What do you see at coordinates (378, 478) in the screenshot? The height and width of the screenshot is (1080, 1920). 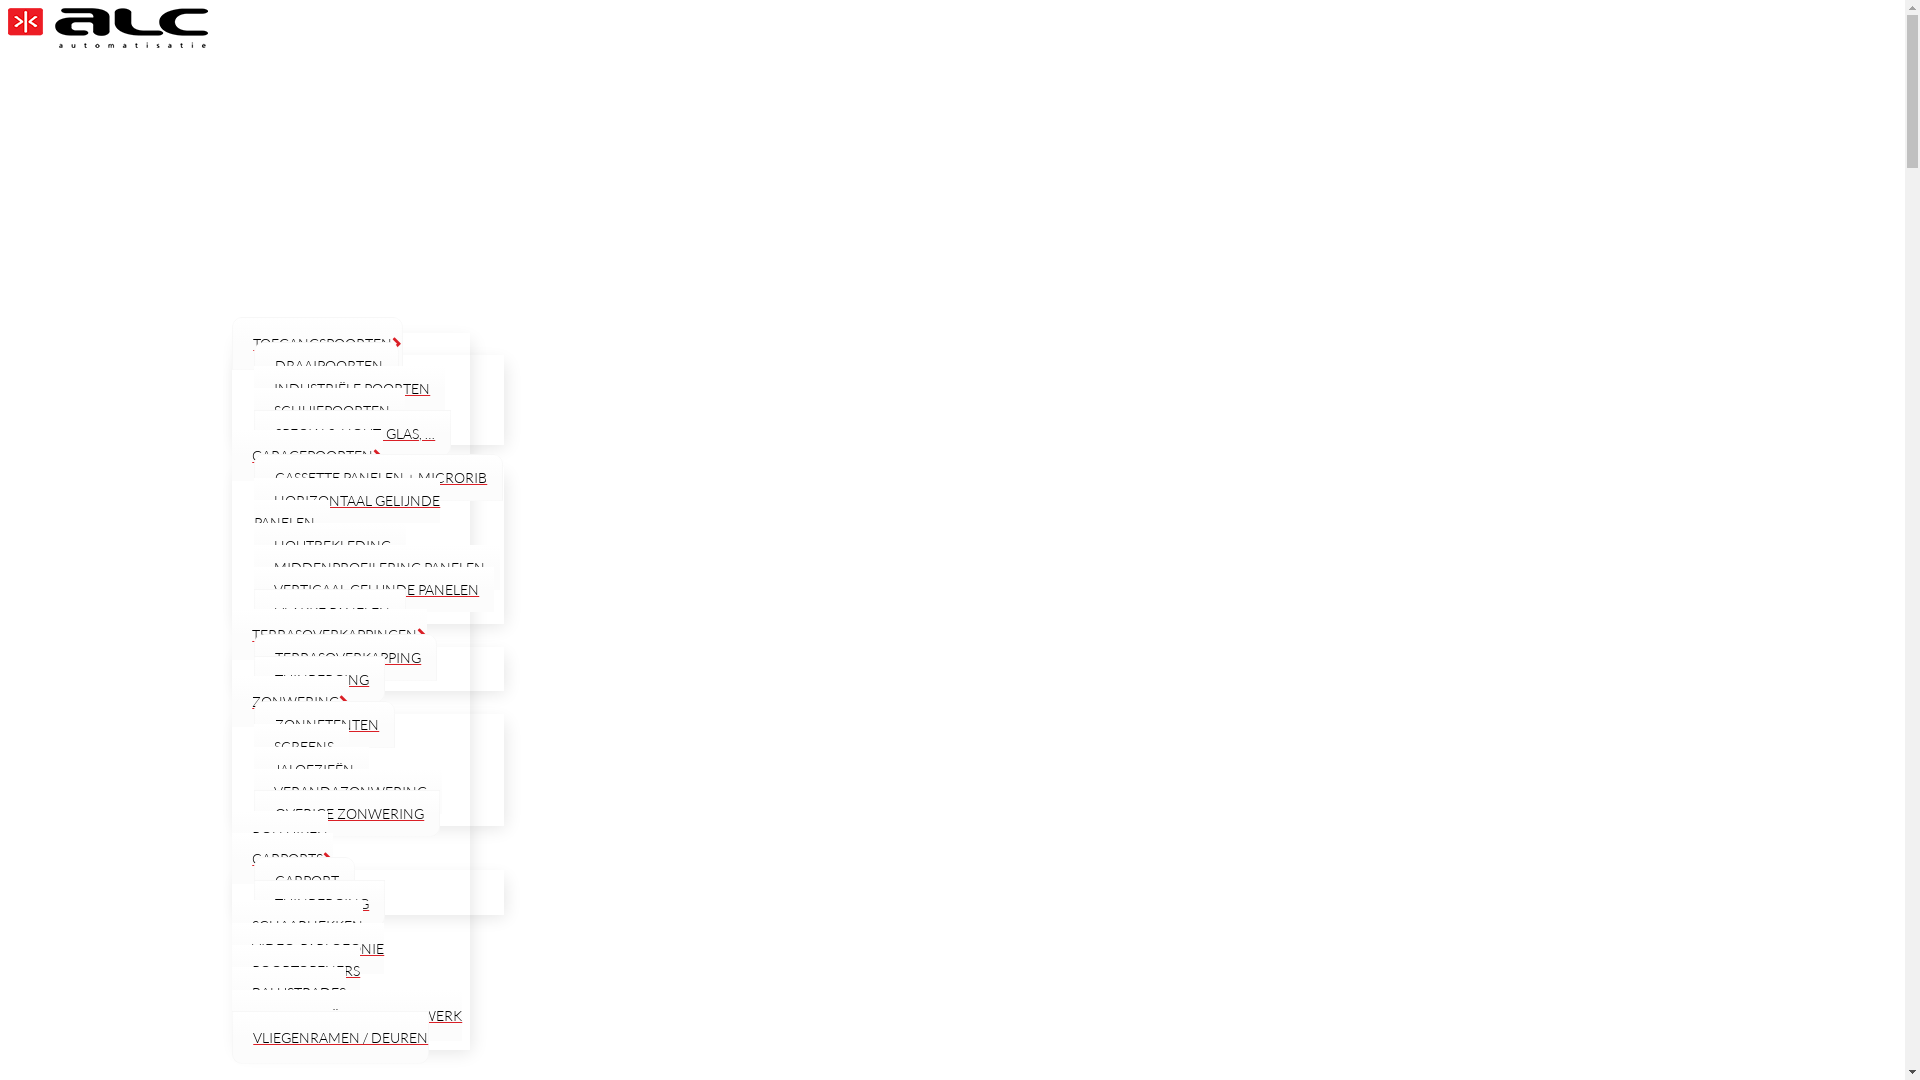 I see `CASSETTE PANELEN + MICRORIB` at bounding box center [378, 478].